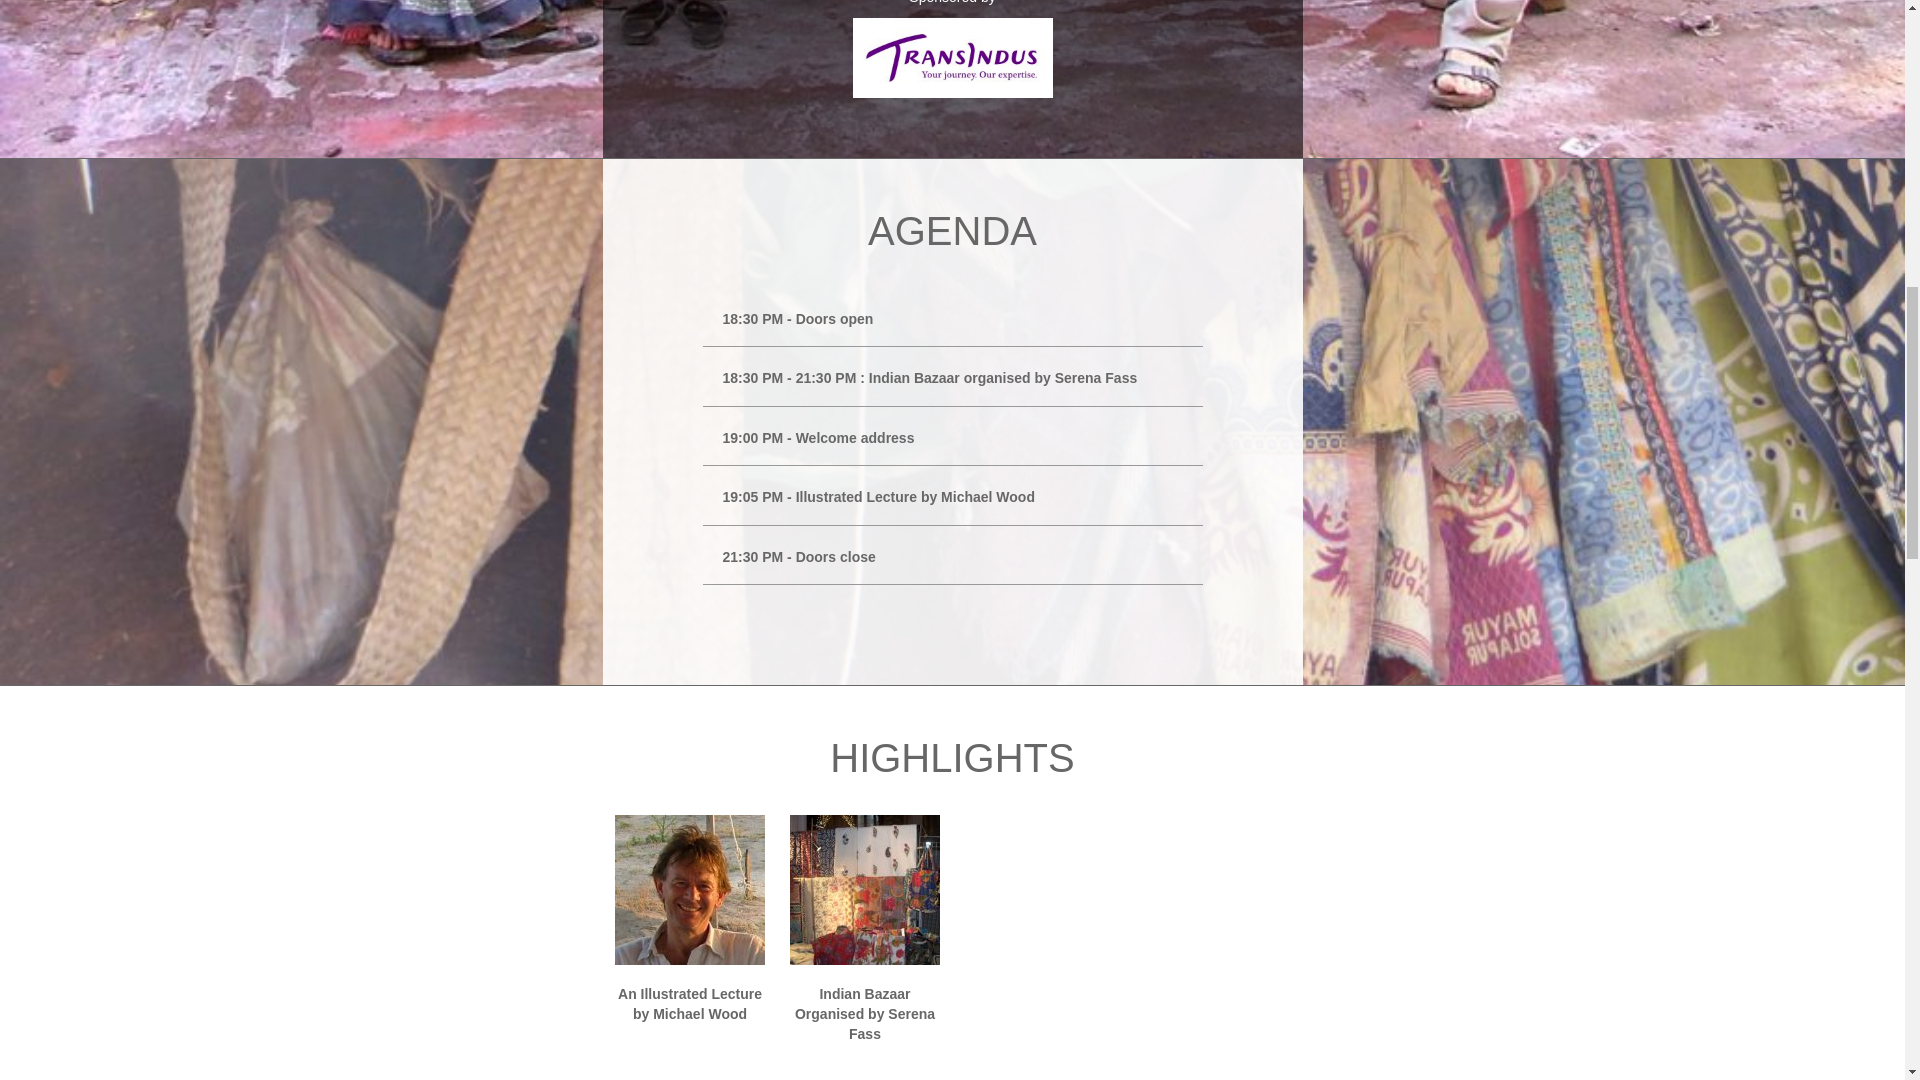 The height and width of the screenshot is (1080, 1920). What do you see at coordinates (690, 910) in the screenshot?
I see `An Illustrated Lecture` at bounding box center [690, 910].